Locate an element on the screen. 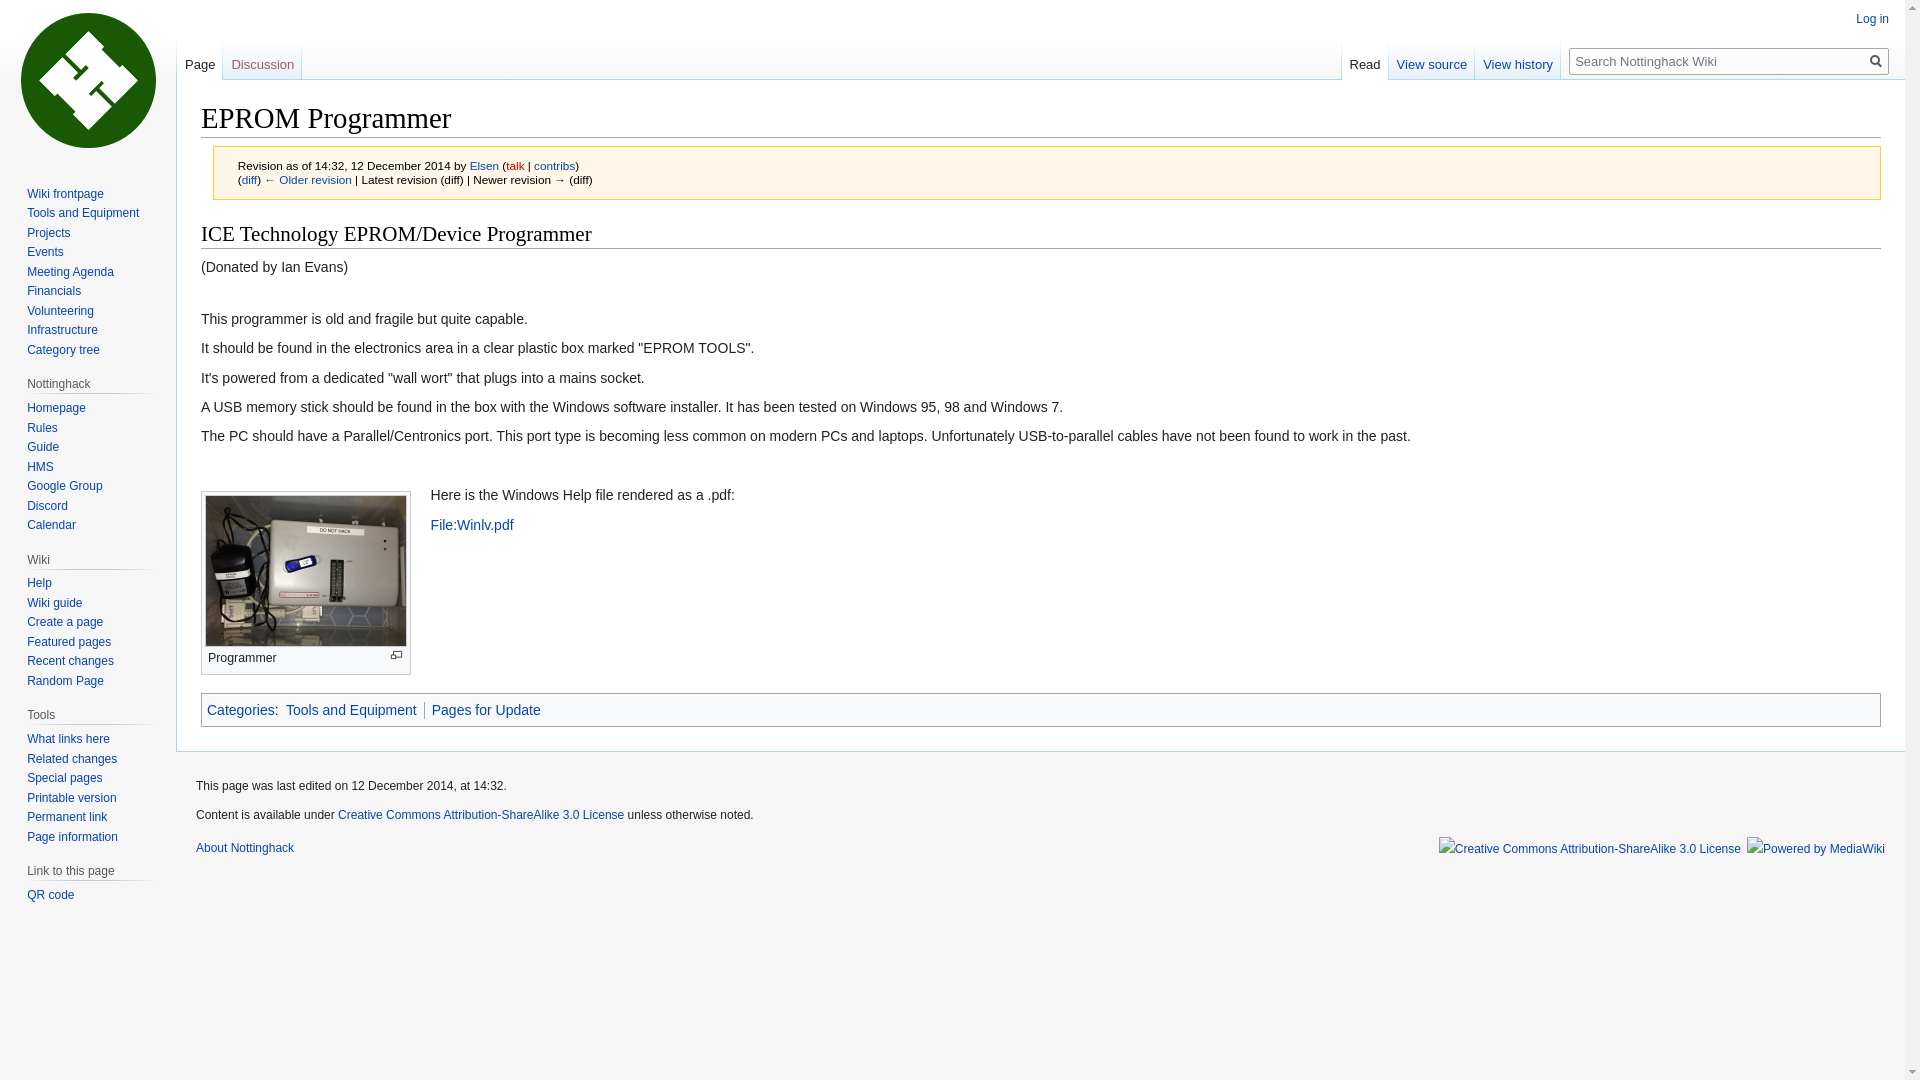 This screenshot has width=1920, height=1080. Volunteering is located at coordinates (60, 310).